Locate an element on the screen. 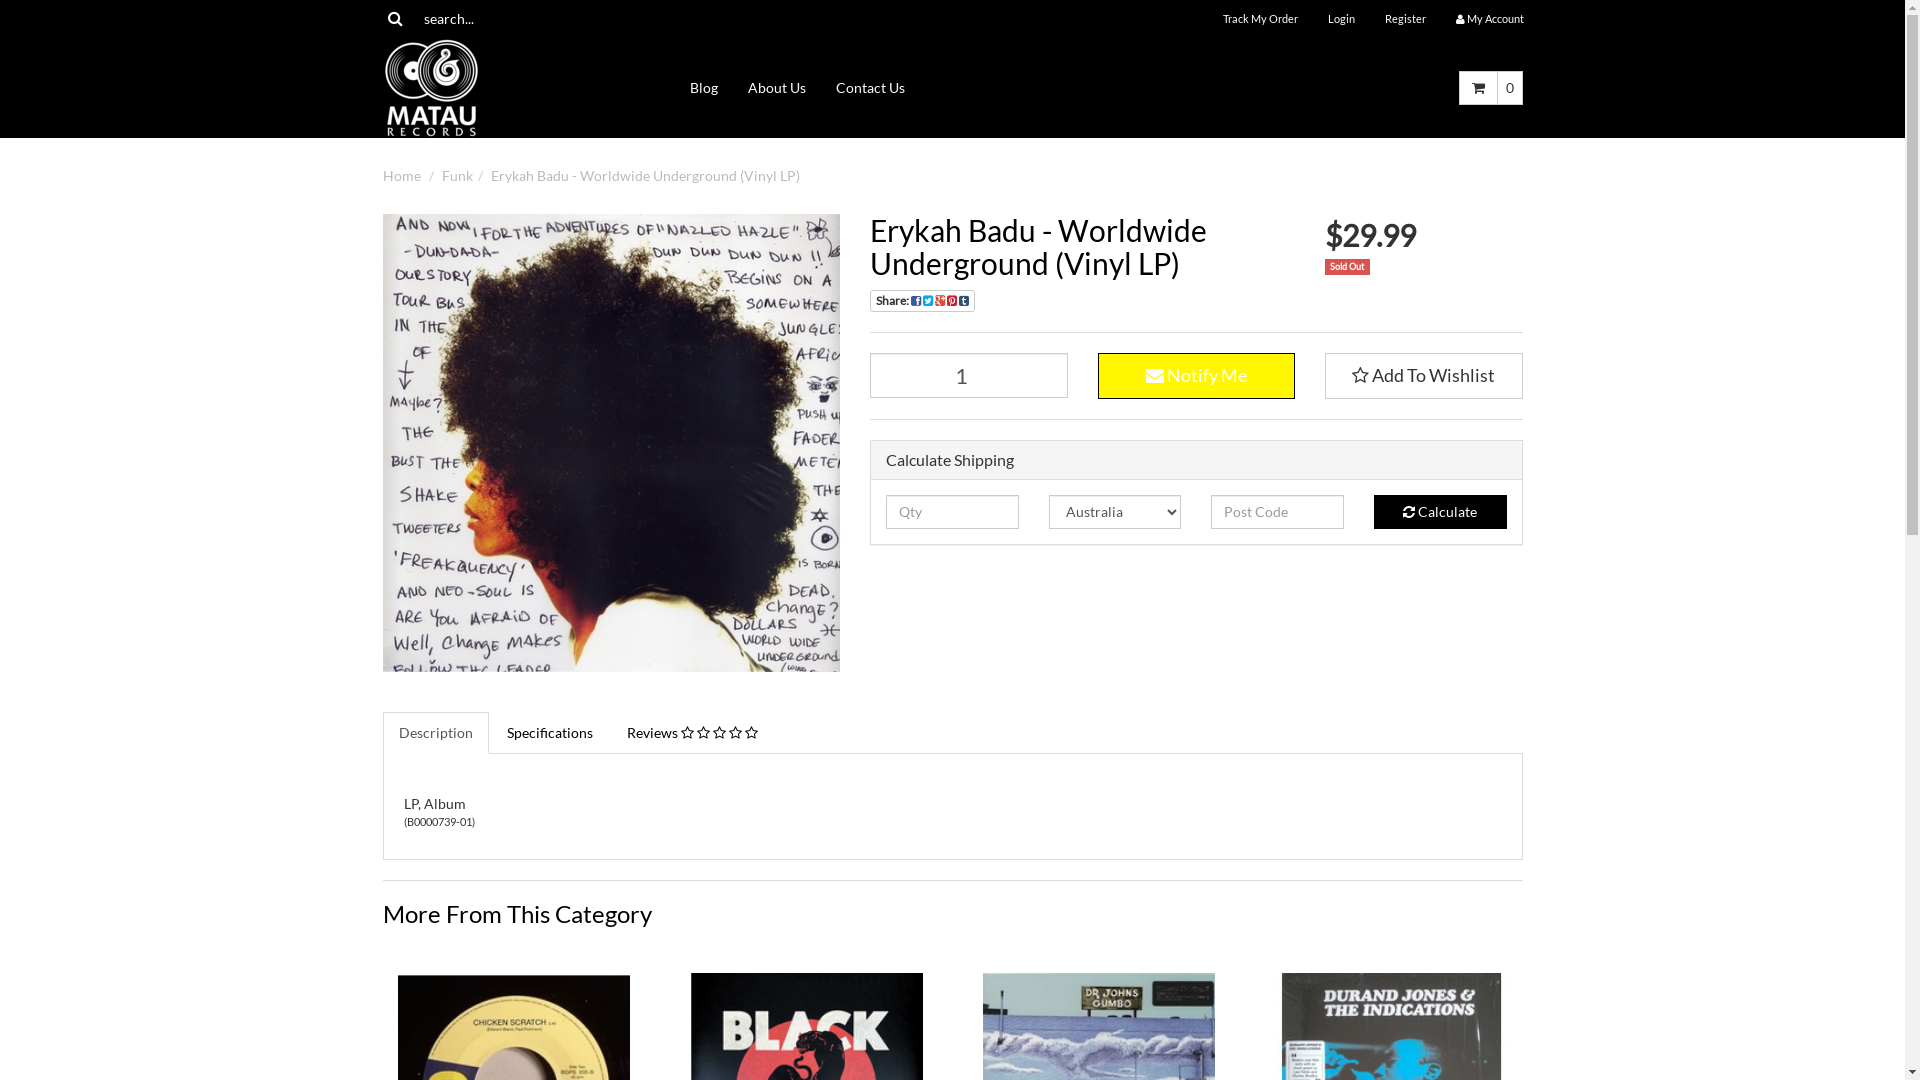 This screenshot has width=1920, height=1080. Description is located at coordinates (435, 733).